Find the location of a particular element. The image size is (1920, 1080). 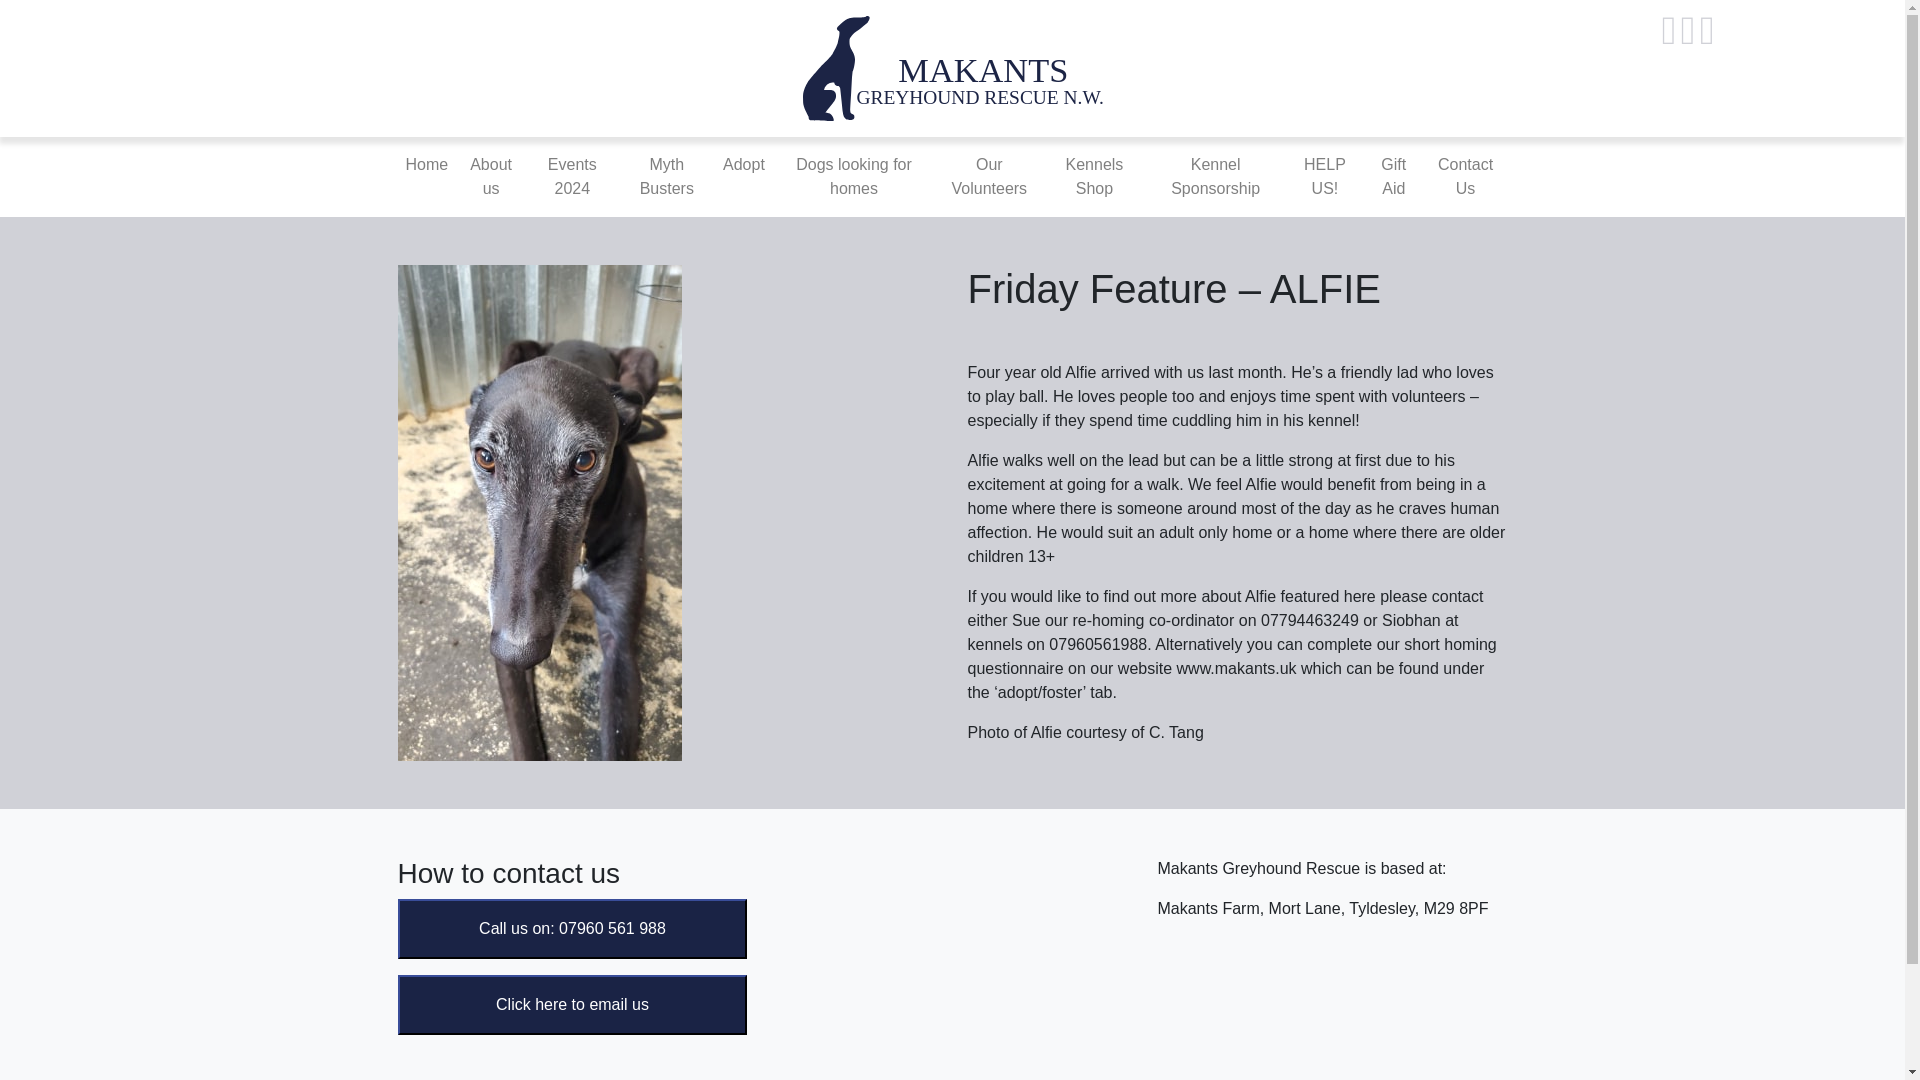

About us is located at coordinates (491, 176).